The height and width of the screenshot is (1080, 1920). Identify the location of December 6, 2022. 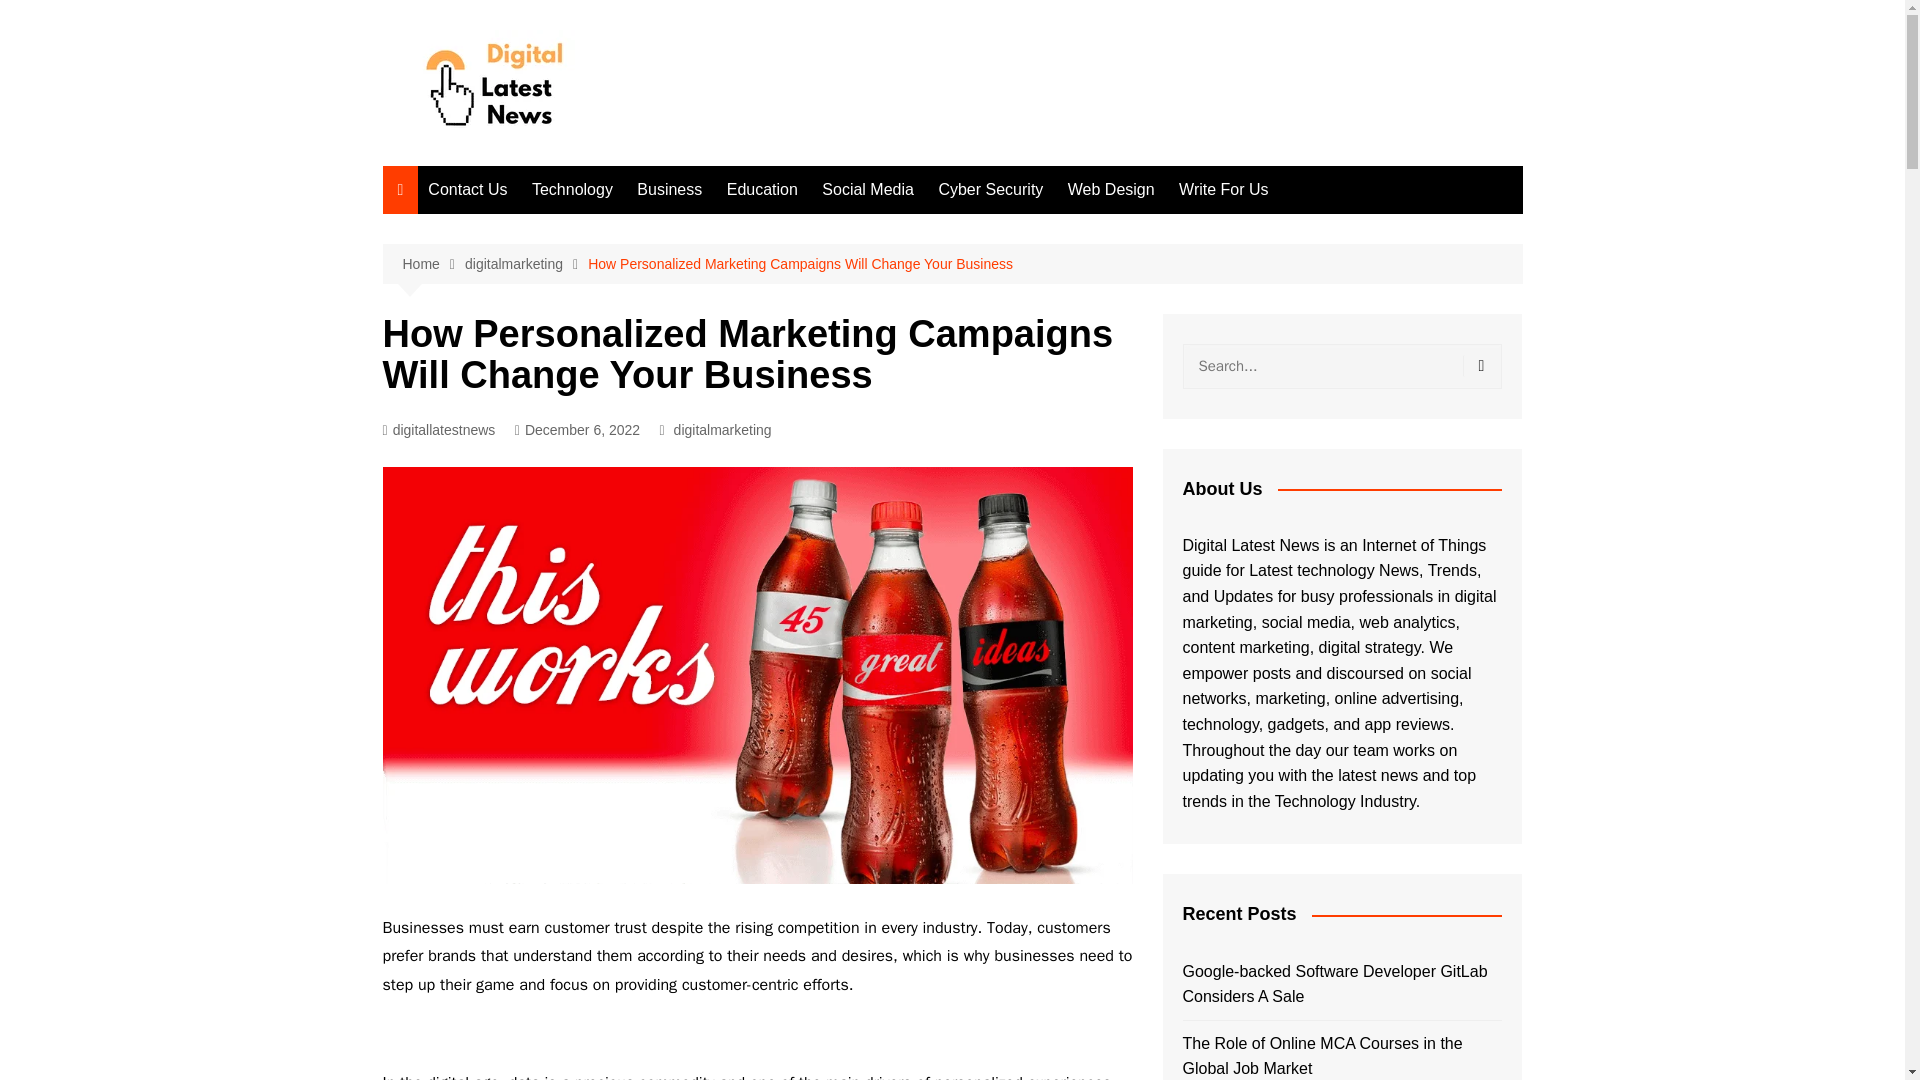
(576, 430).